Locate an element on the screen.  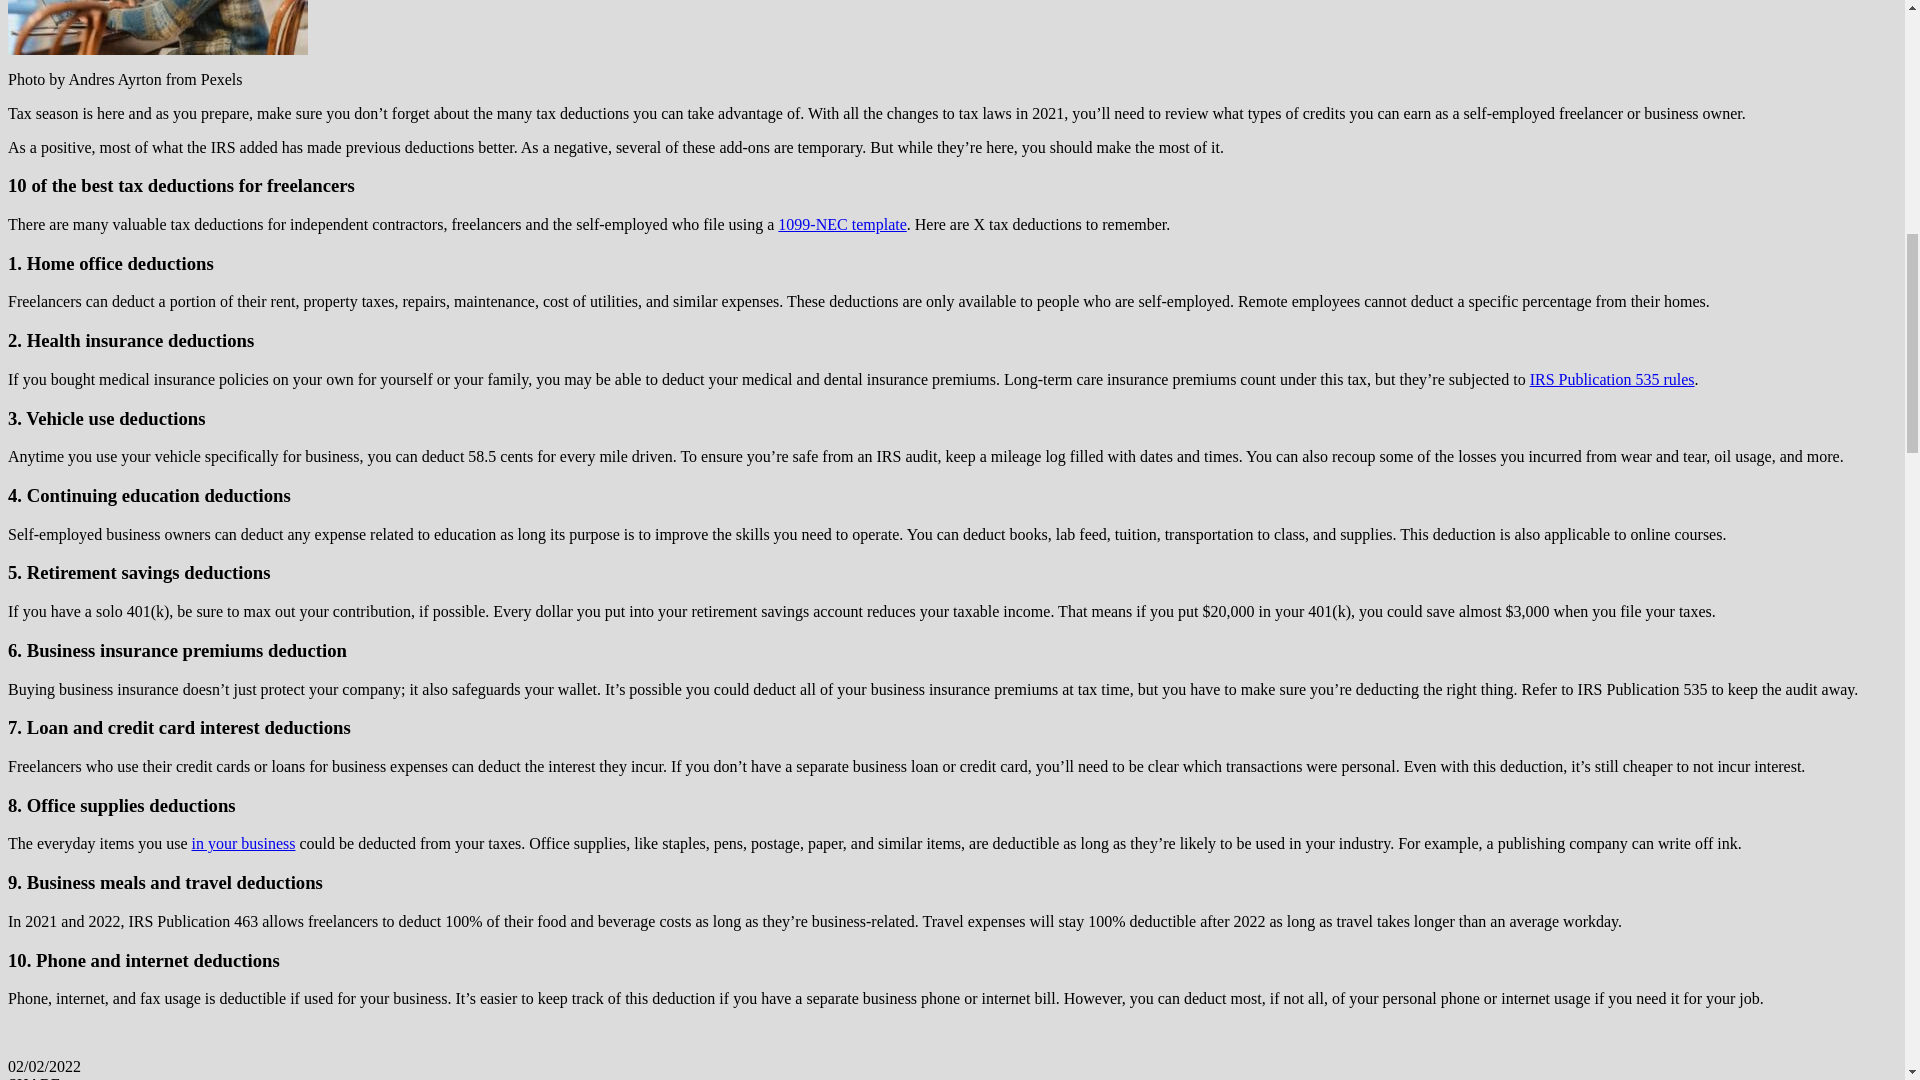
1099-NEC template is located at coordinates (842, 224).